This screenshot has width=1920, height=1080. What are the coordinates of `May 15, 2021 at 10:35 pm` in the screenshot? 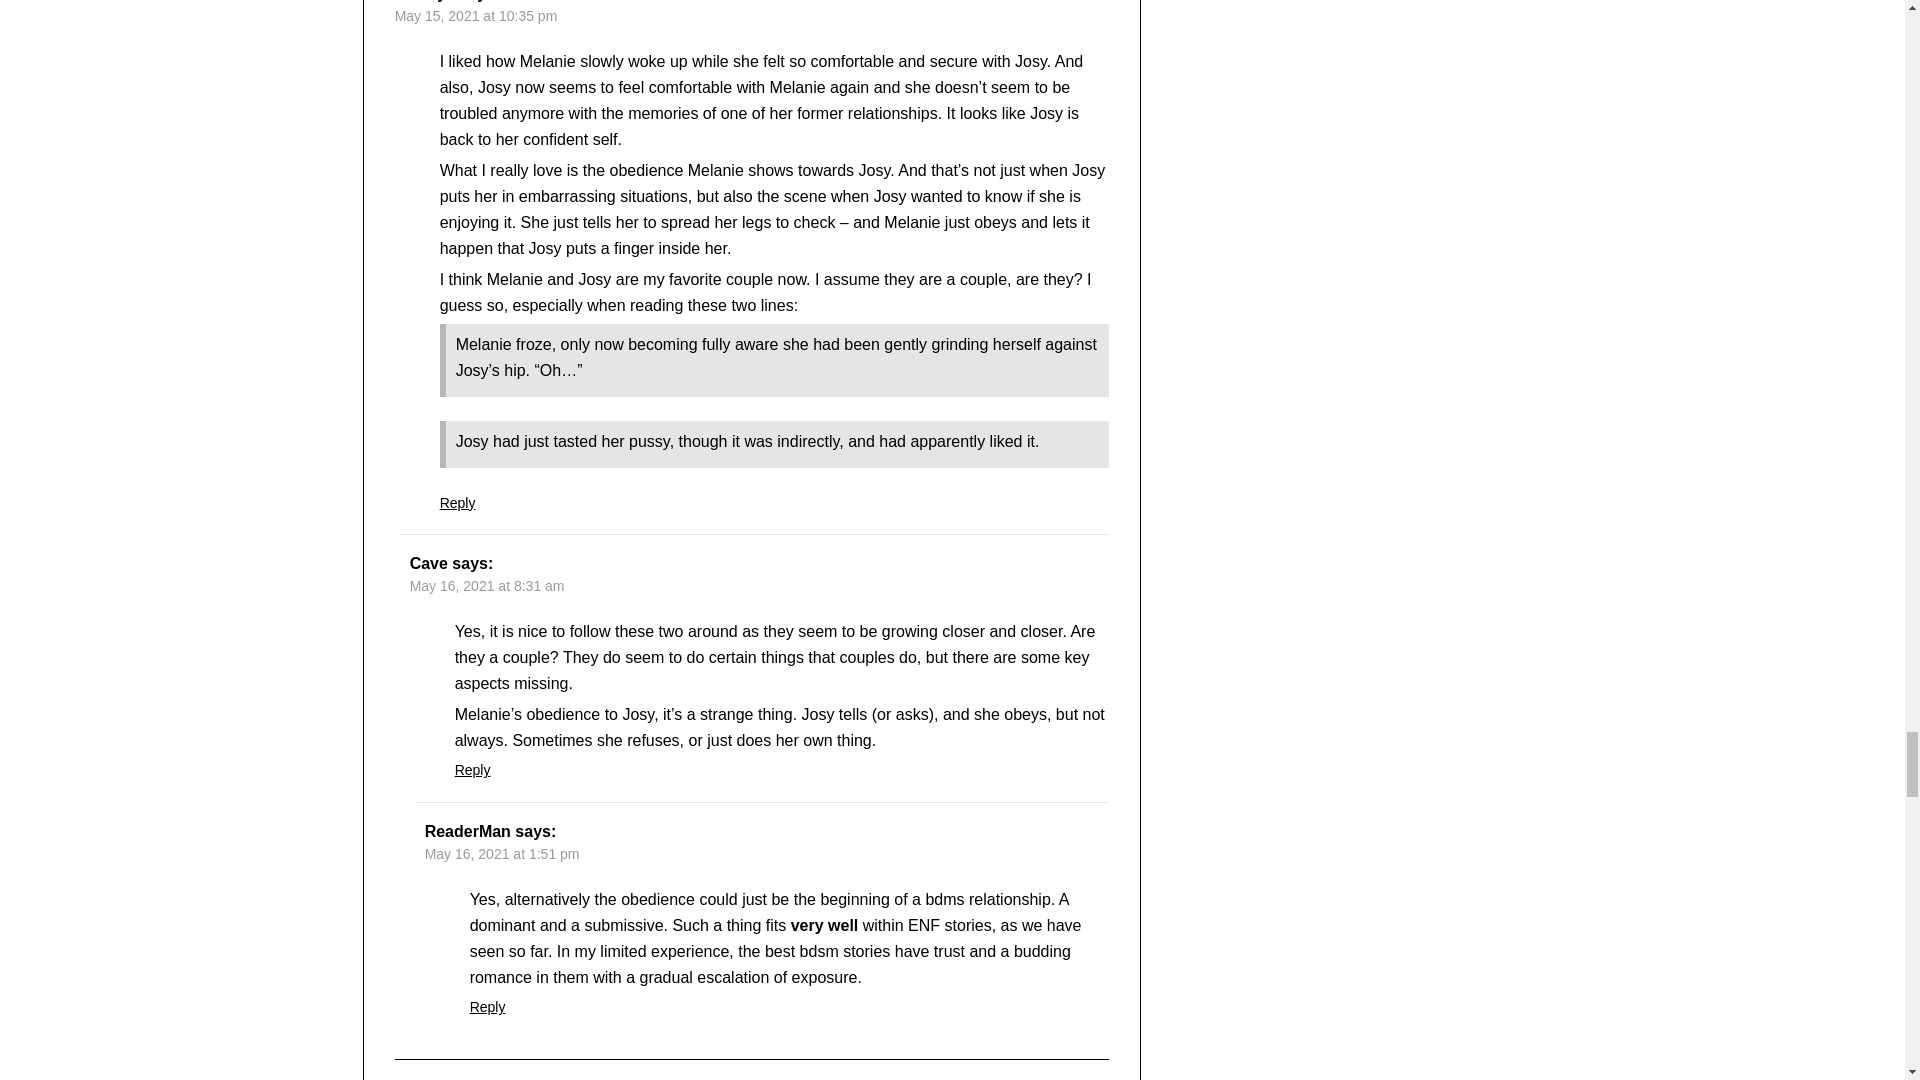 It's located at (476, 15).